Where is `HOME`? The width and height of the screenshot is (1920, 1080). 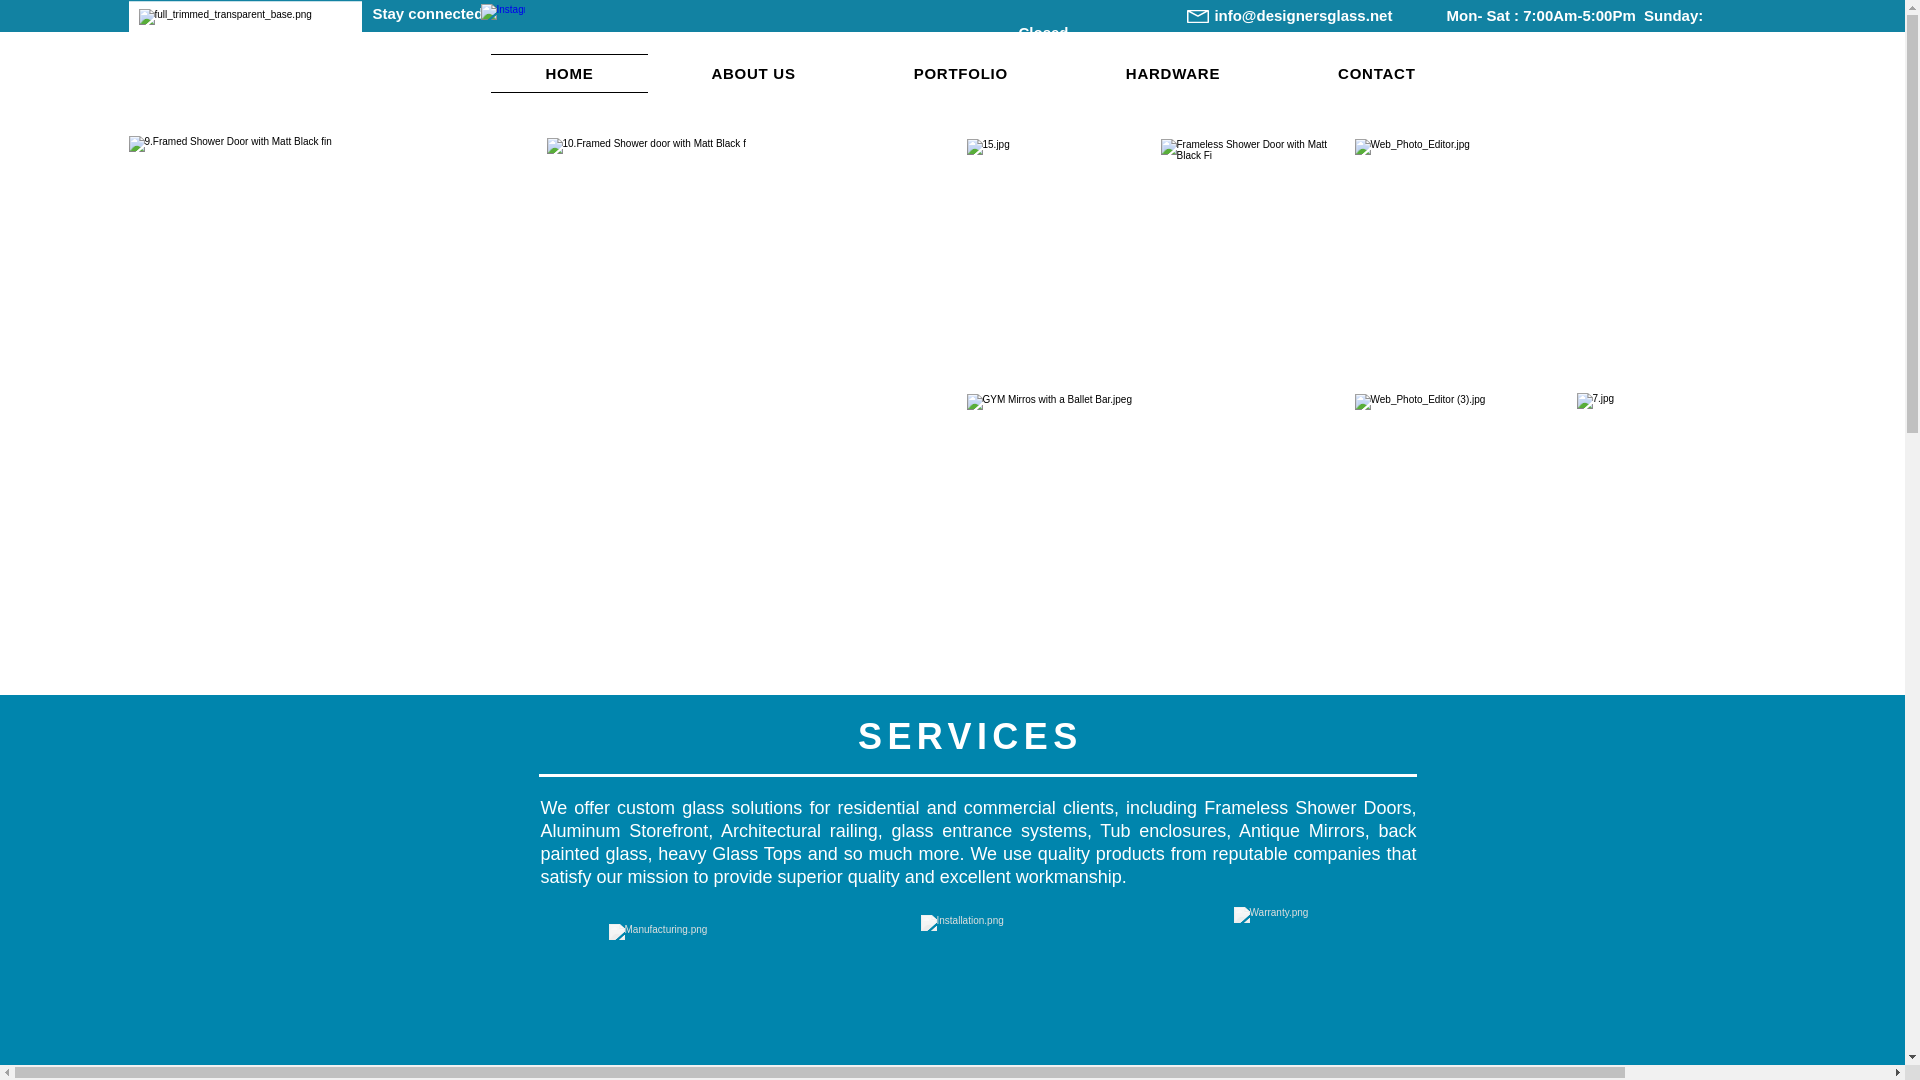
HOME is located at coordinates (568, 73).